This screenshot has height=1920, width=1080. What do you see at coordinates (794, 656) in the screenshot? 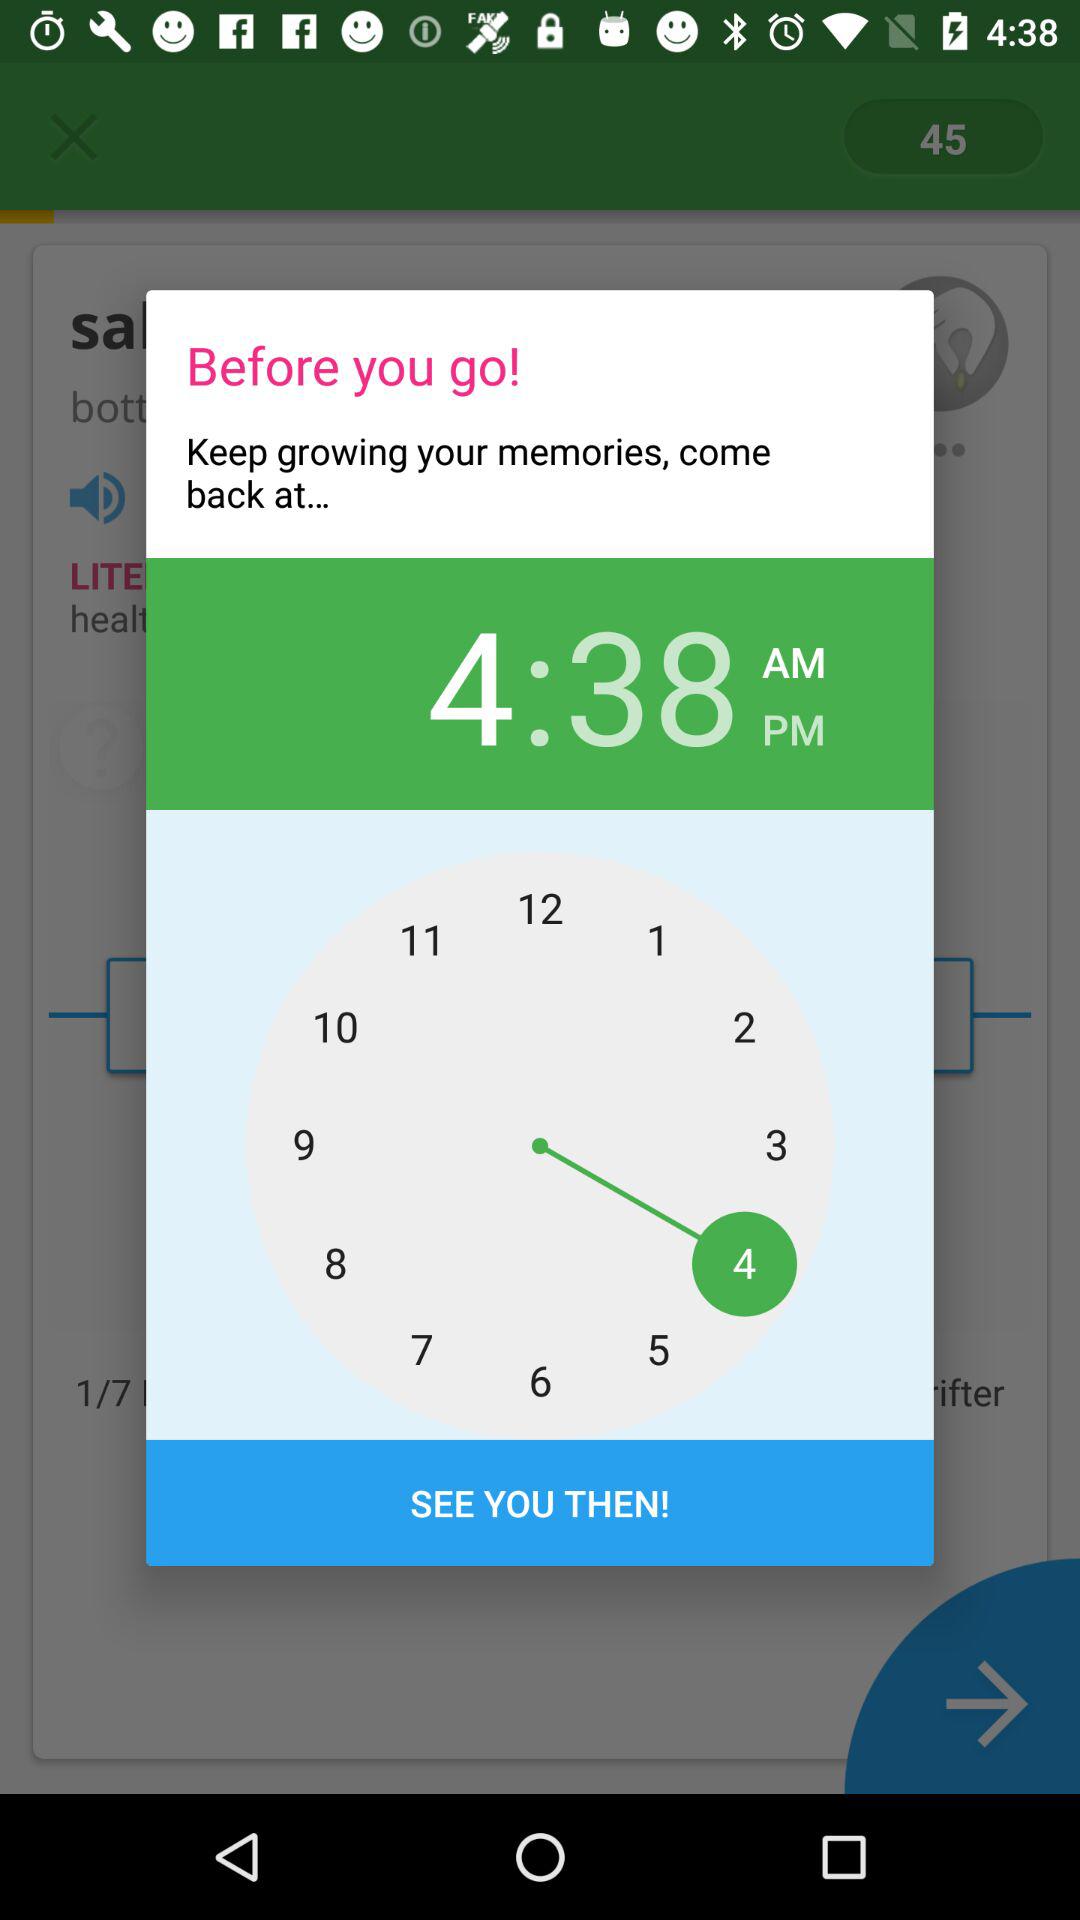
I see `turn on the icon above the pm` at bounding box center [794, 656].